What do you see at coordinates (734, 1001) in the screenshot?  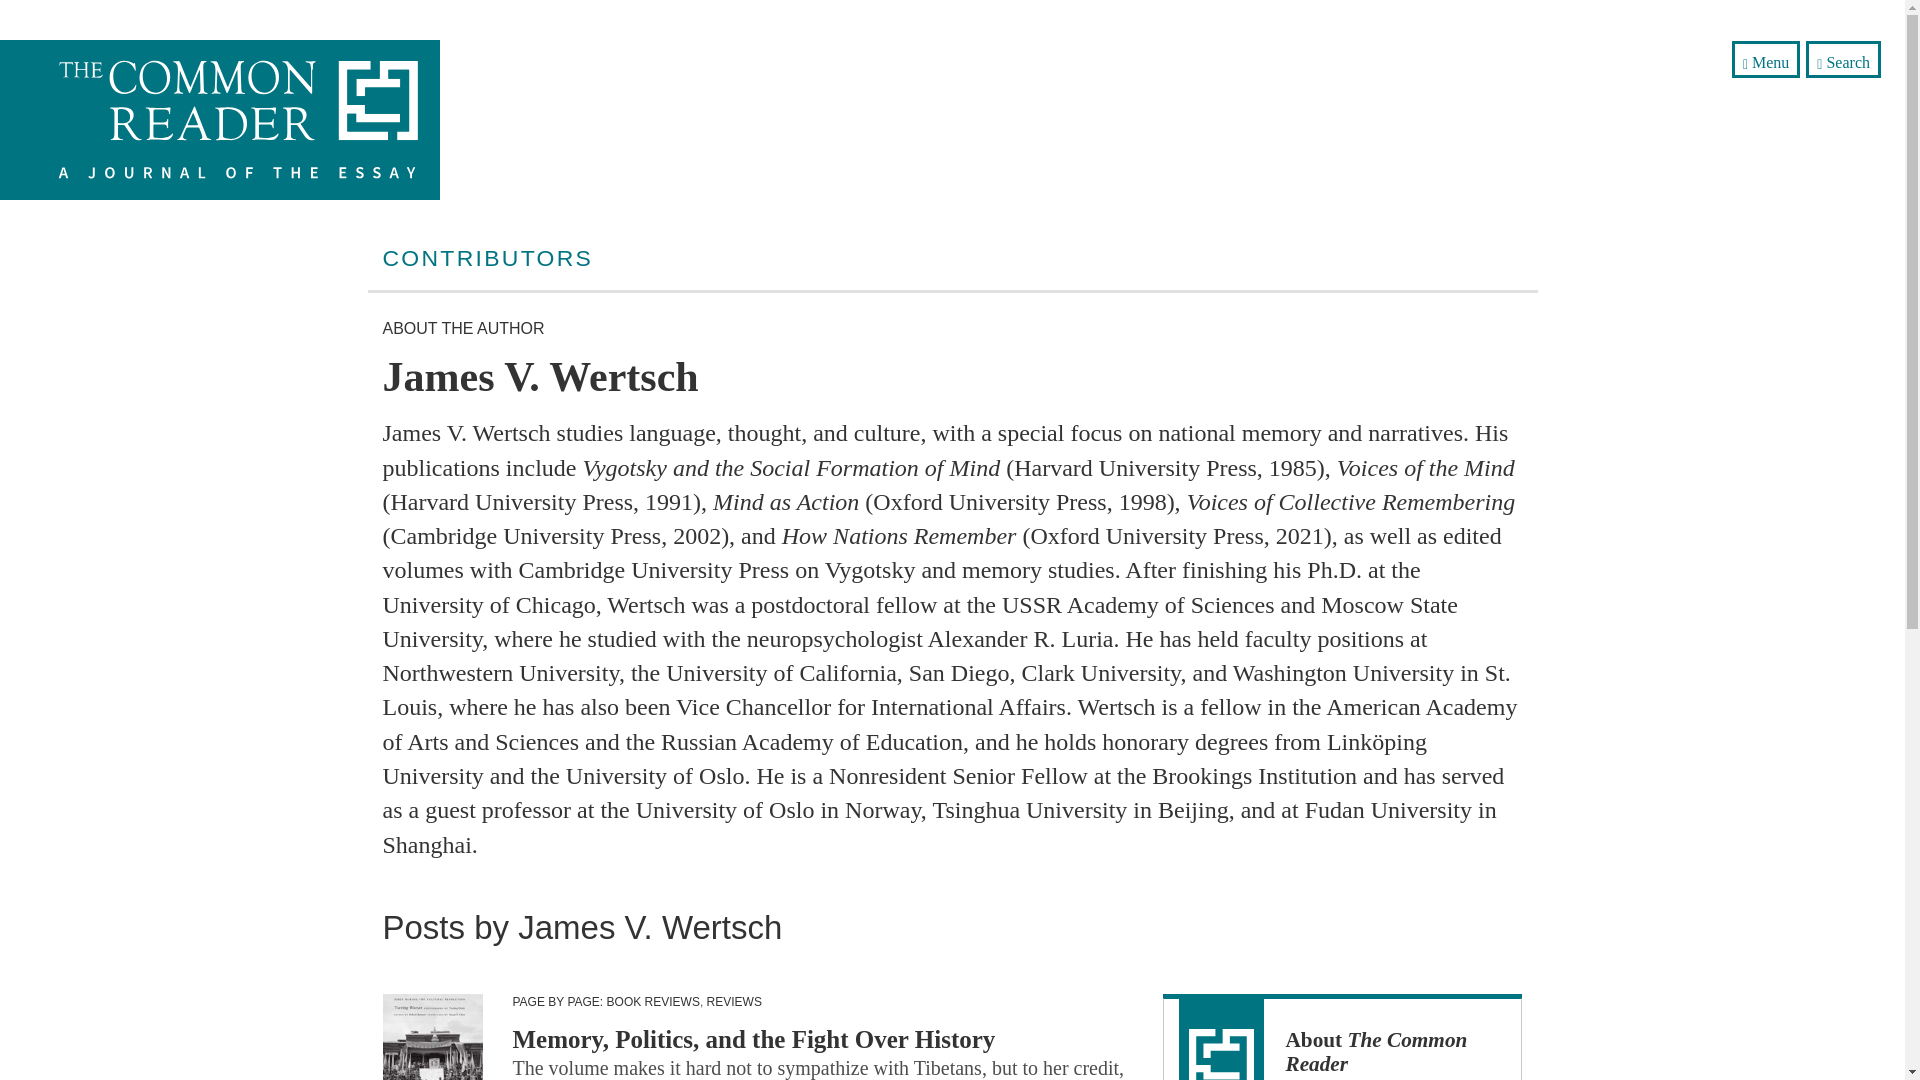 I see `REVIEWS` at bounding box center [734, 1001].